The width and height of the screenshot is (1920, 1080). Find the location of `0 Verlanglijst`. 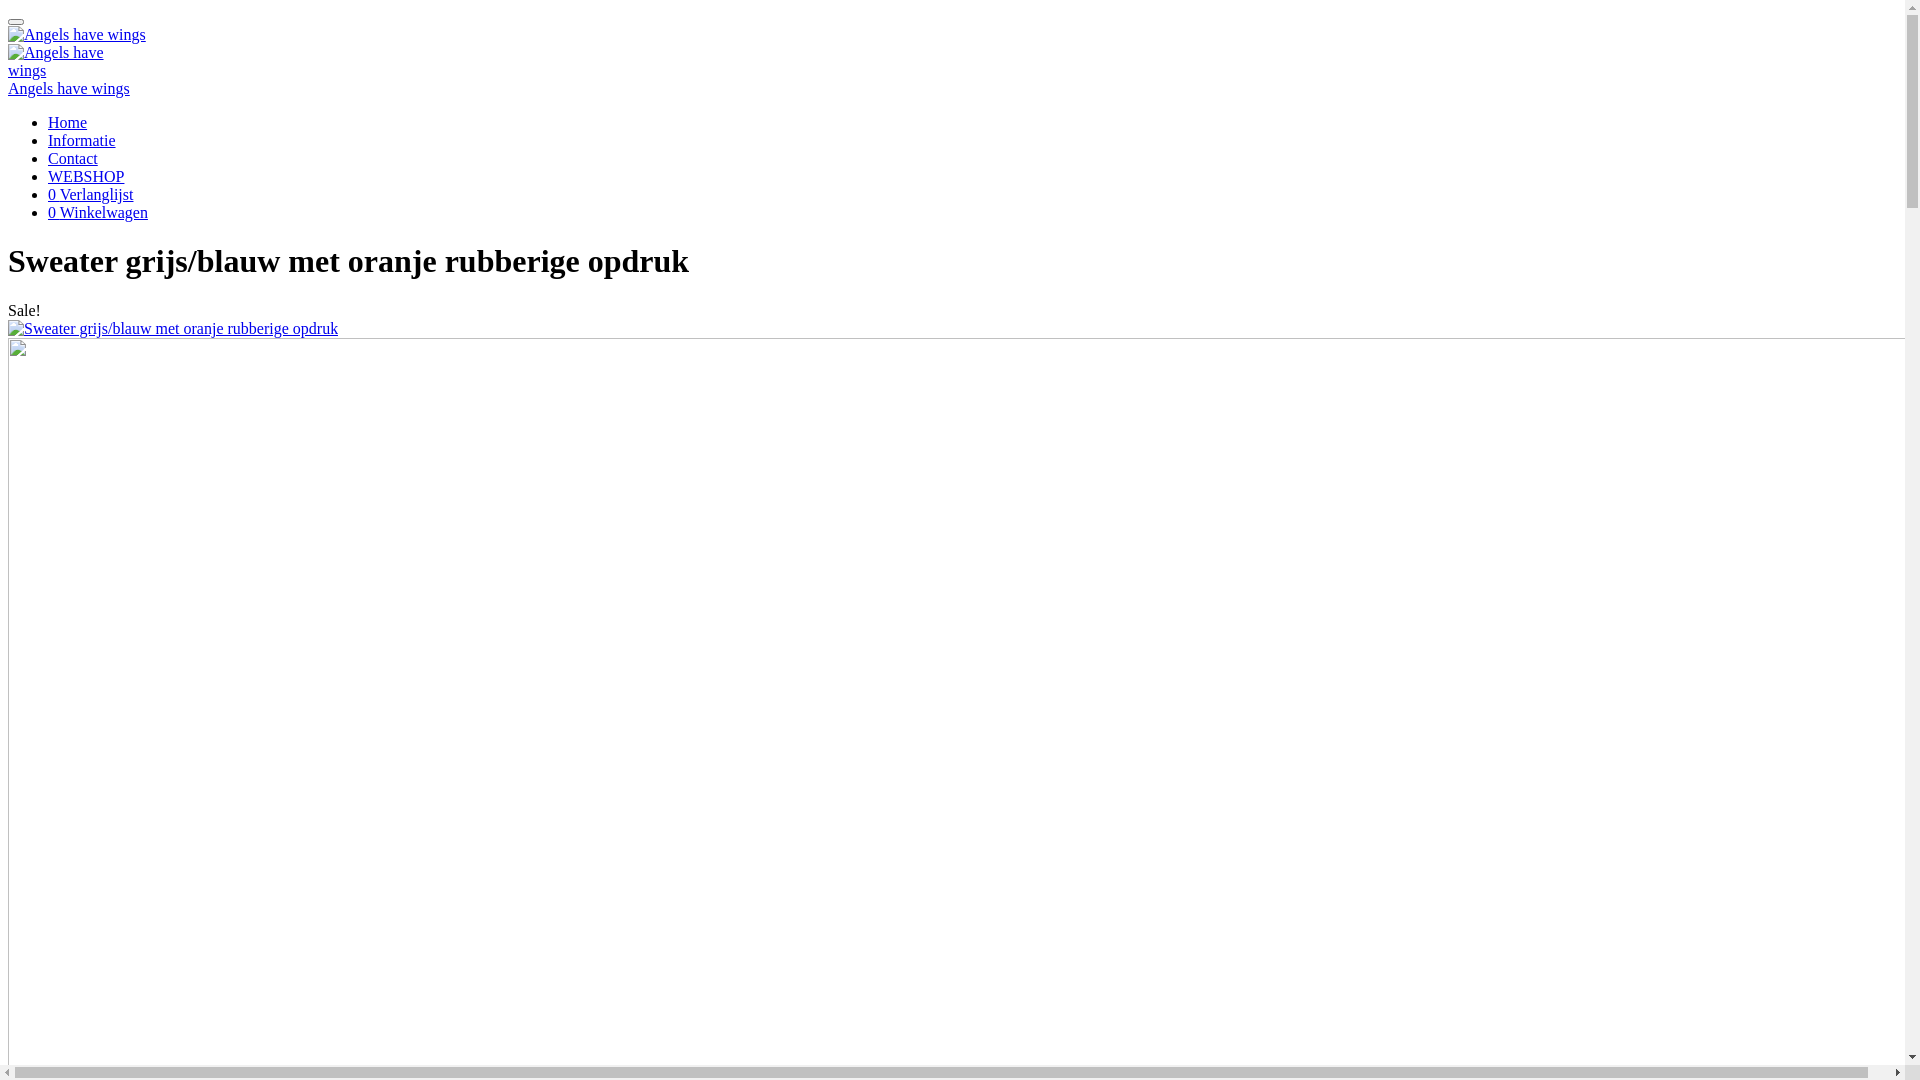

0 Verlanglijst is located at coordinates (90, 194).